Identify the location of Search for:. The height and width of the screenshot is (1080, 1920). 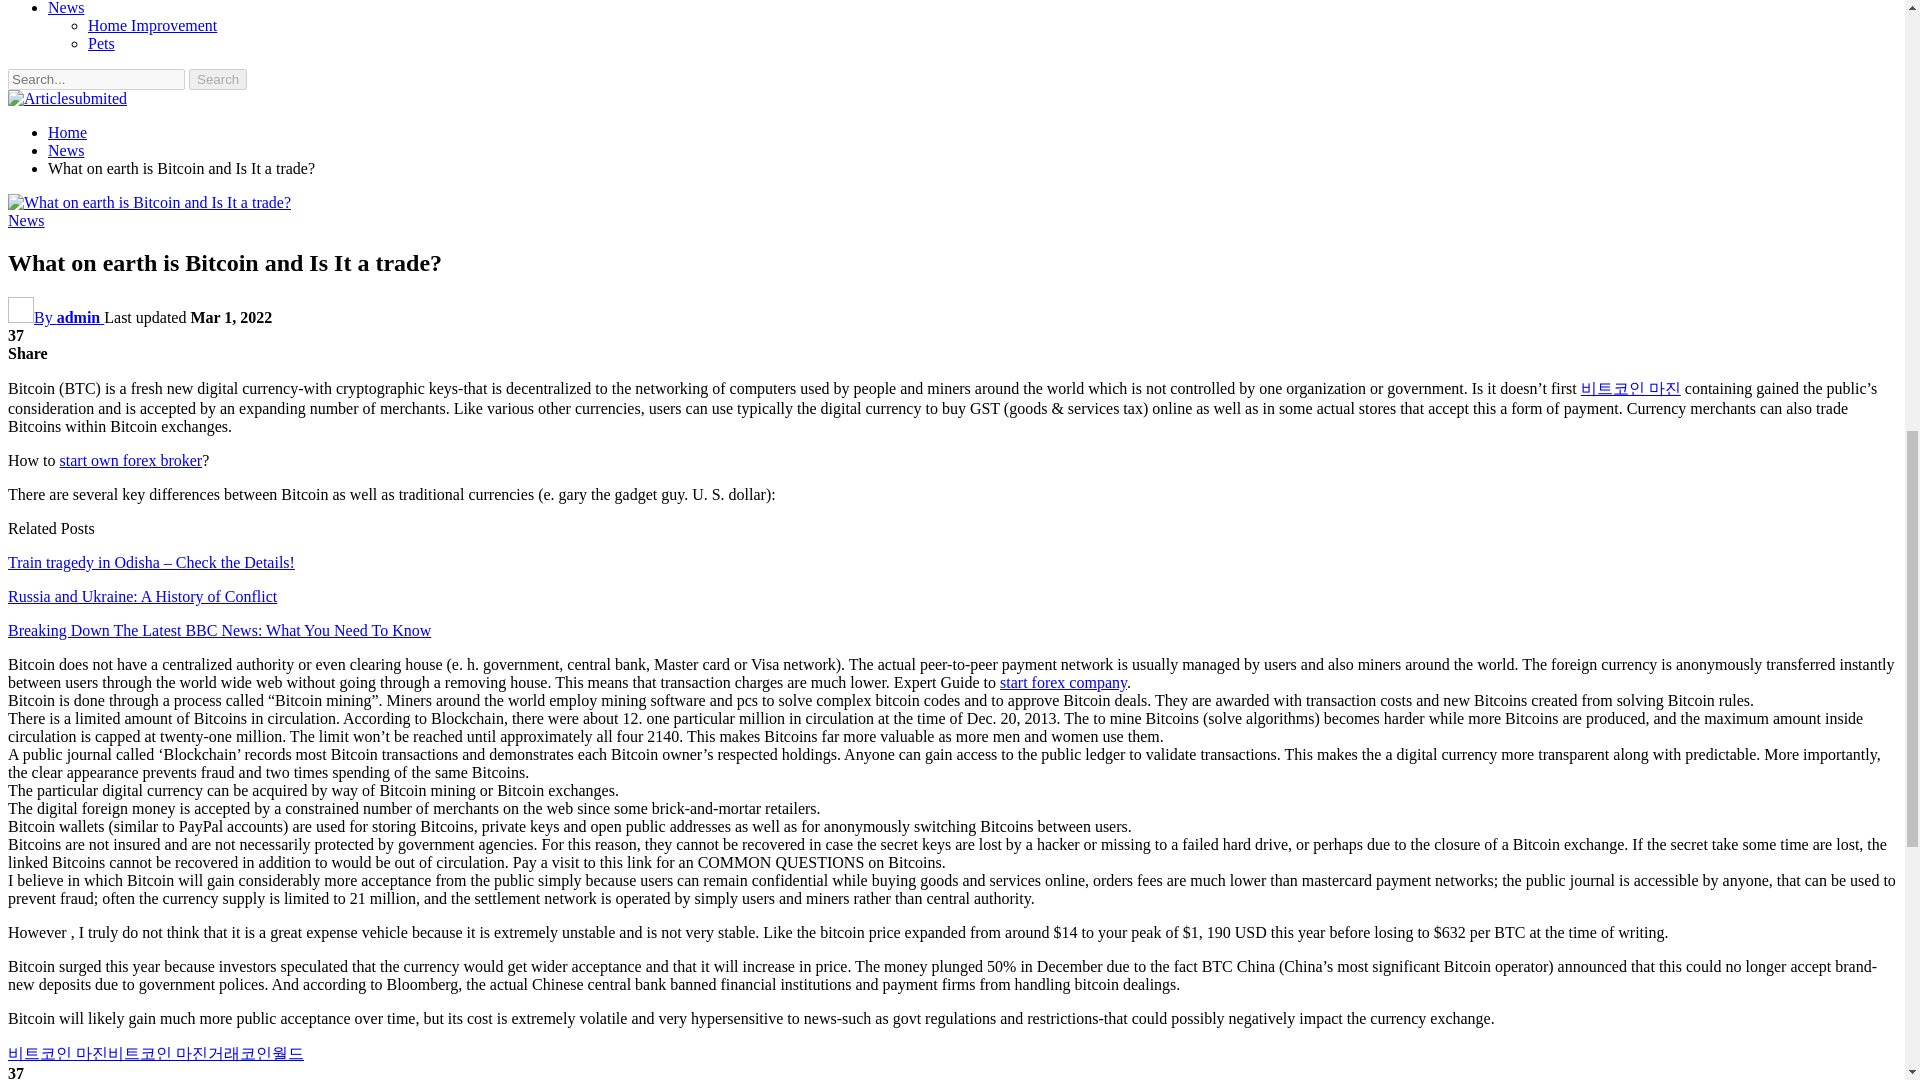
(96, 79).